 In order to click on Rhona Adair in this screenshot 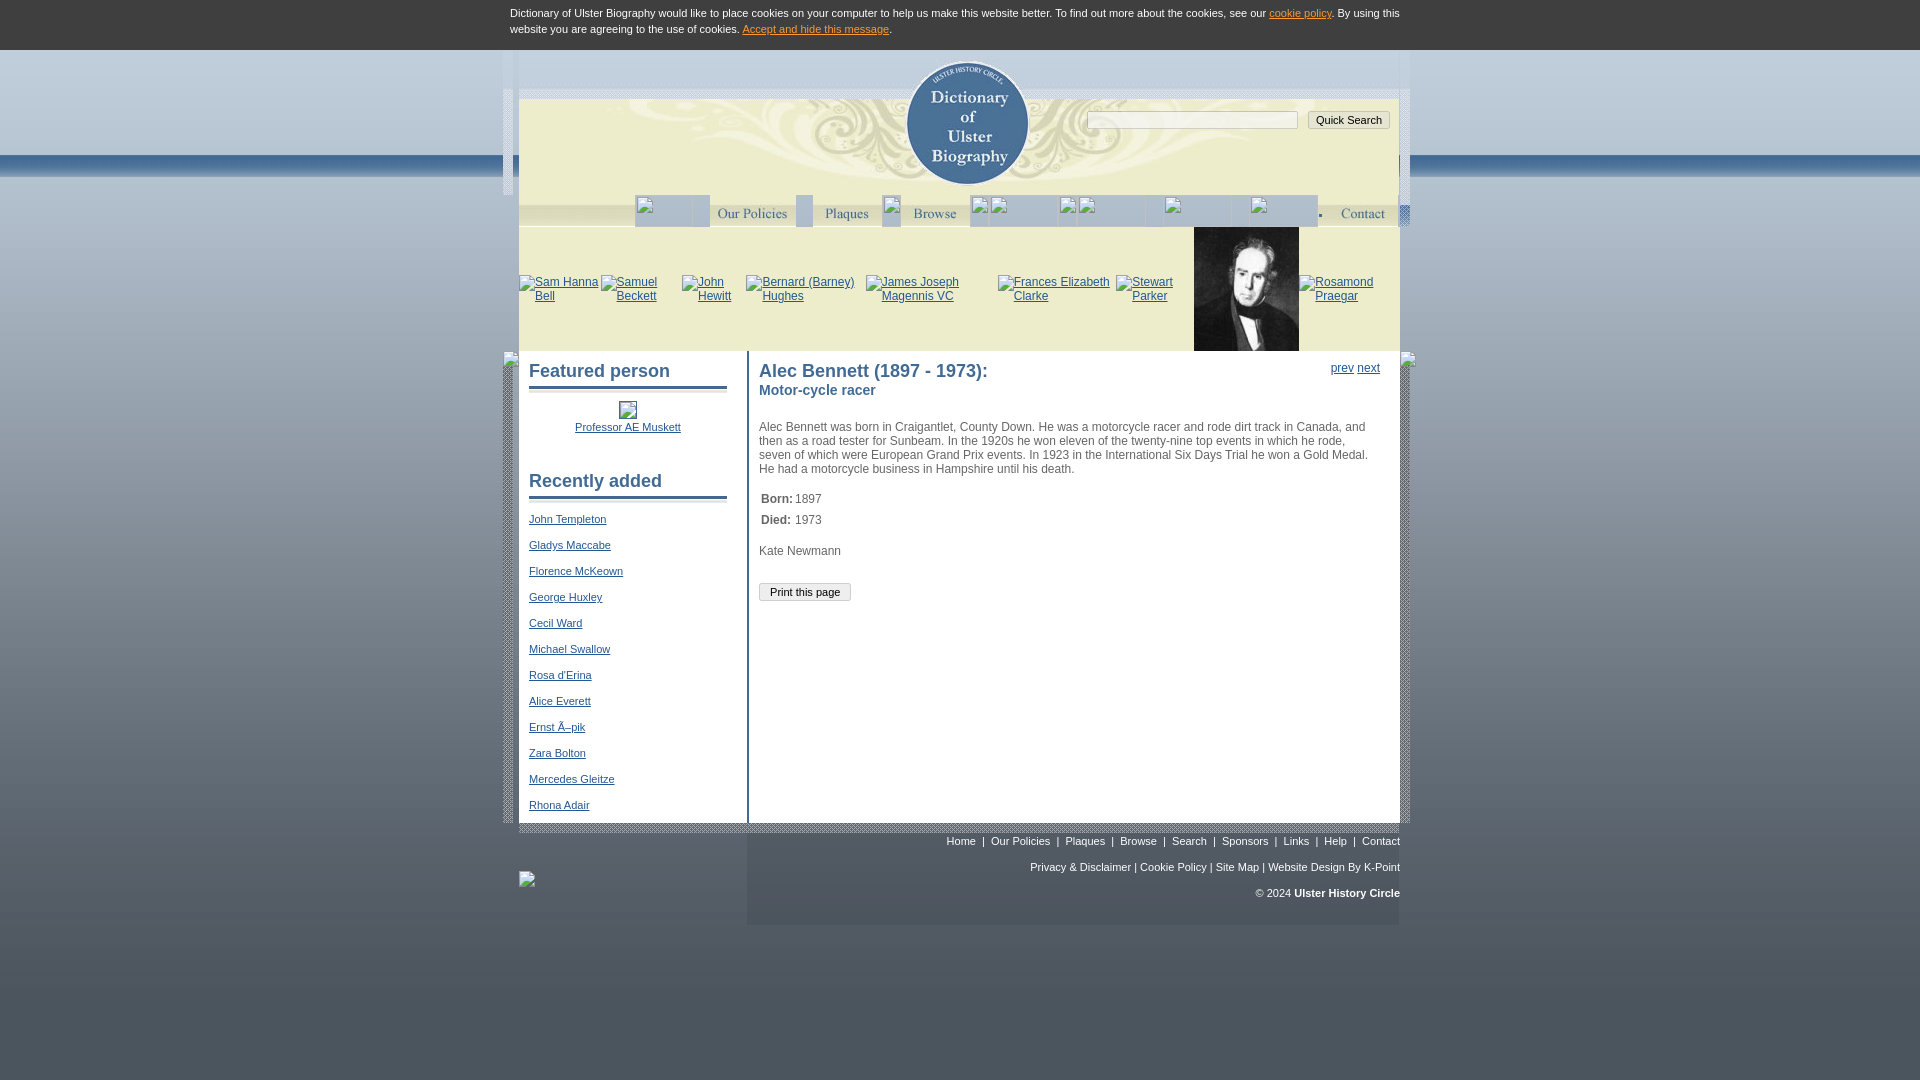, I will do `click(559, 805)`.